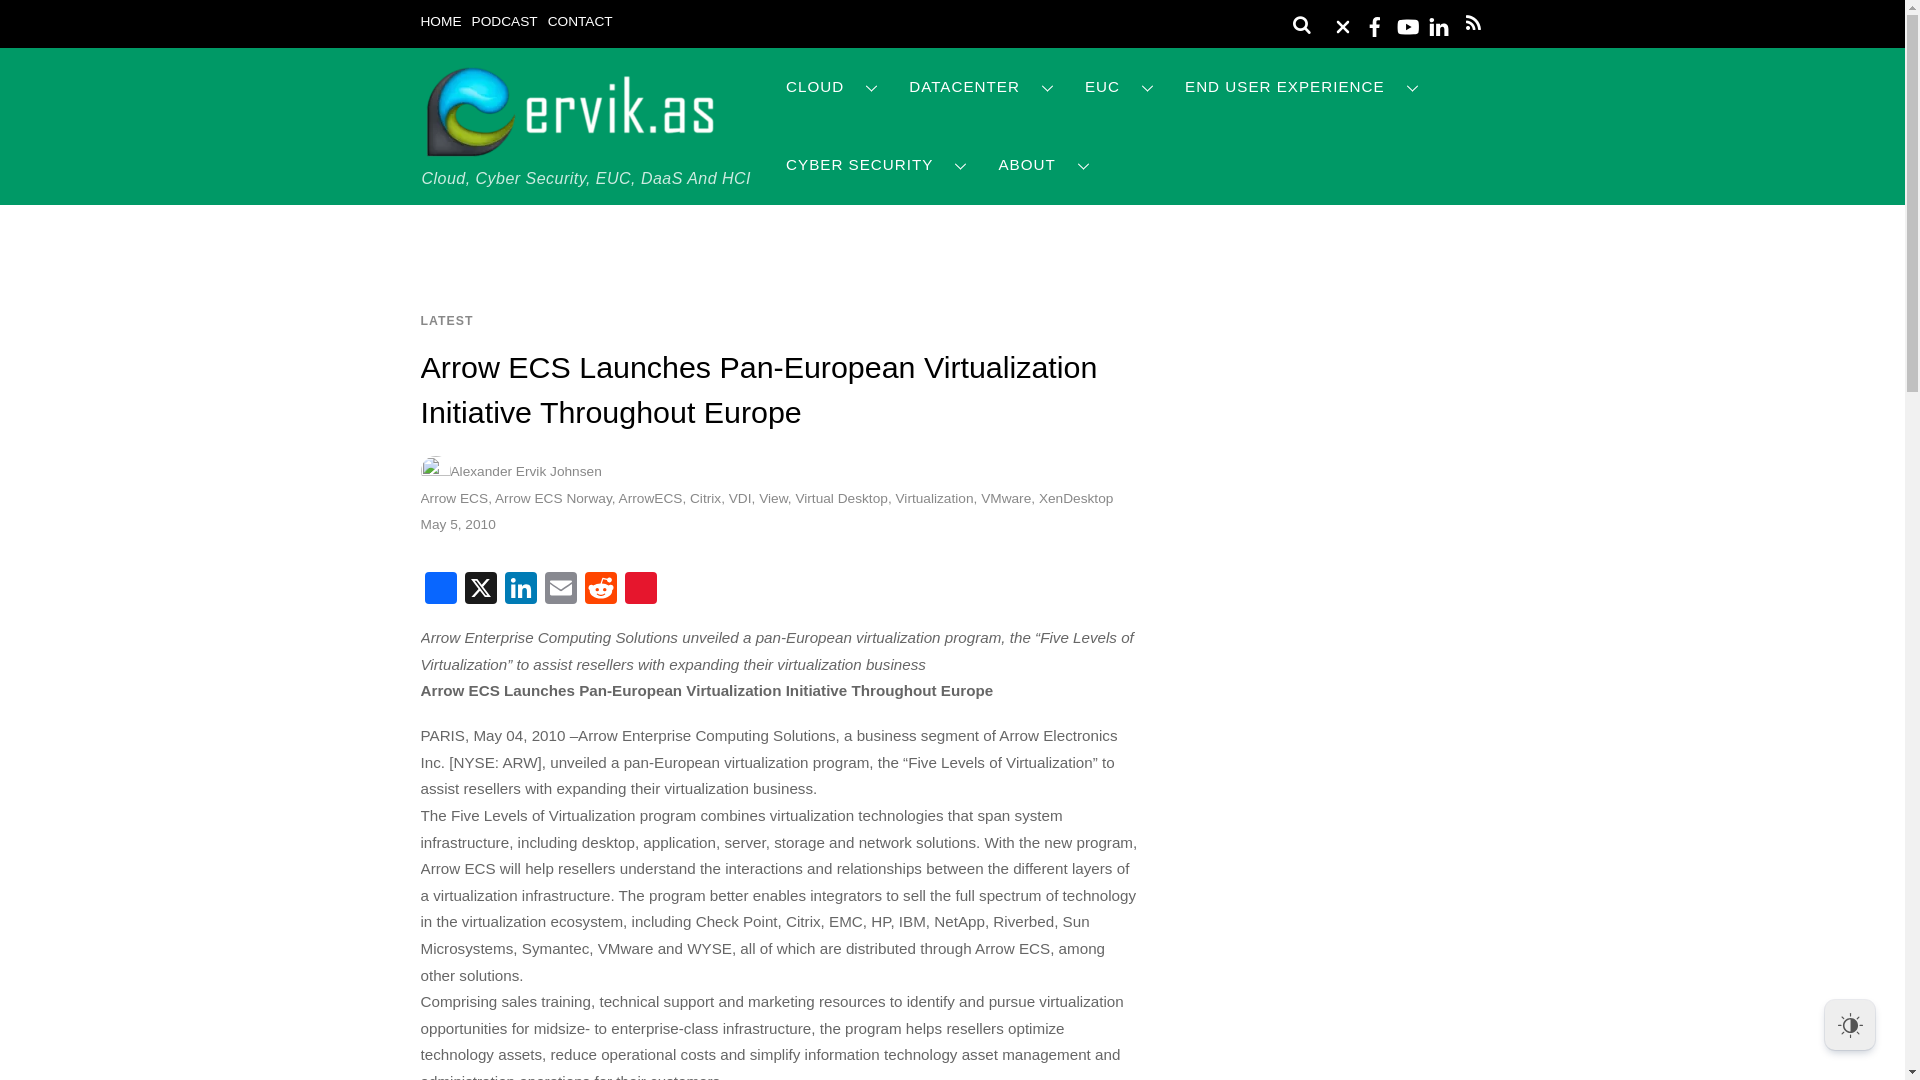  Describe the element at coordinates (570, 150) in the screenshot. I see `Ervik.as` at that location.